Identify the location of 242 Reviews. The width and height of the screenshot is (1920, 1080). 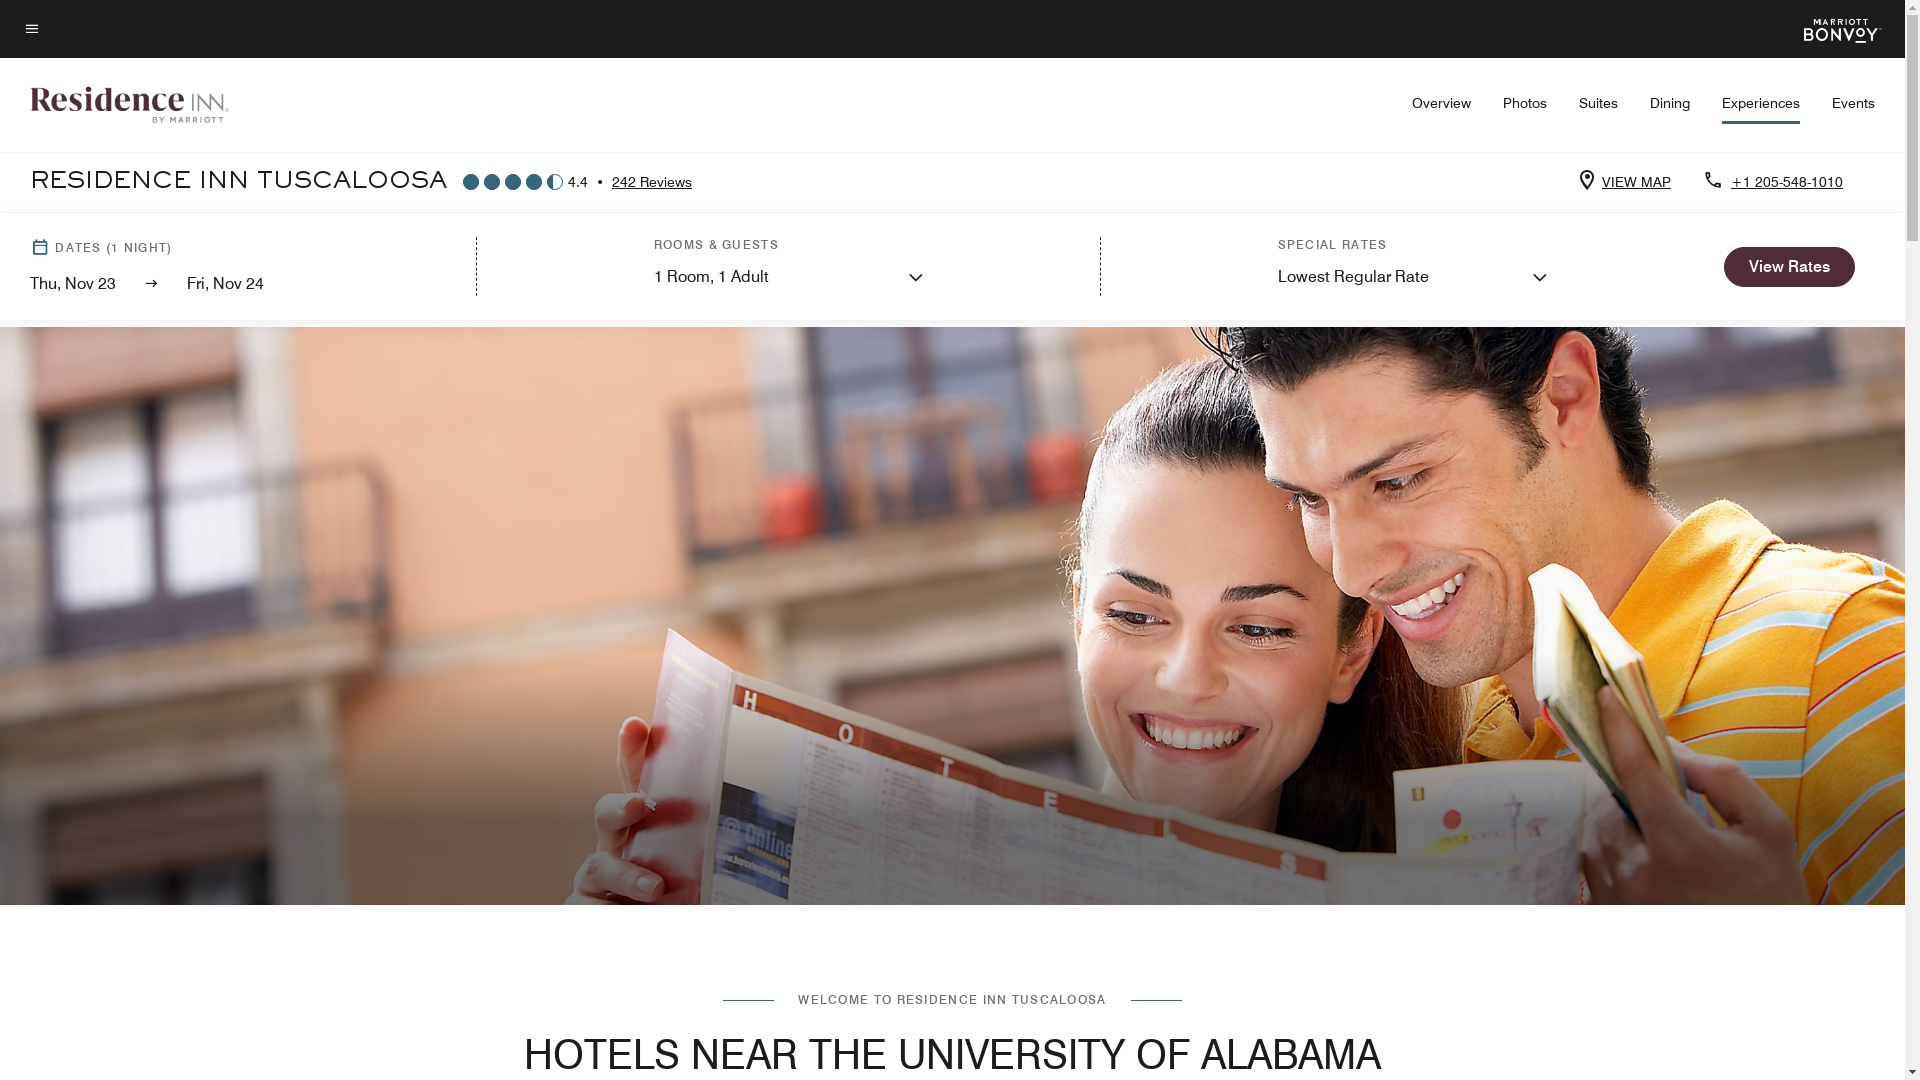
(652, 182).